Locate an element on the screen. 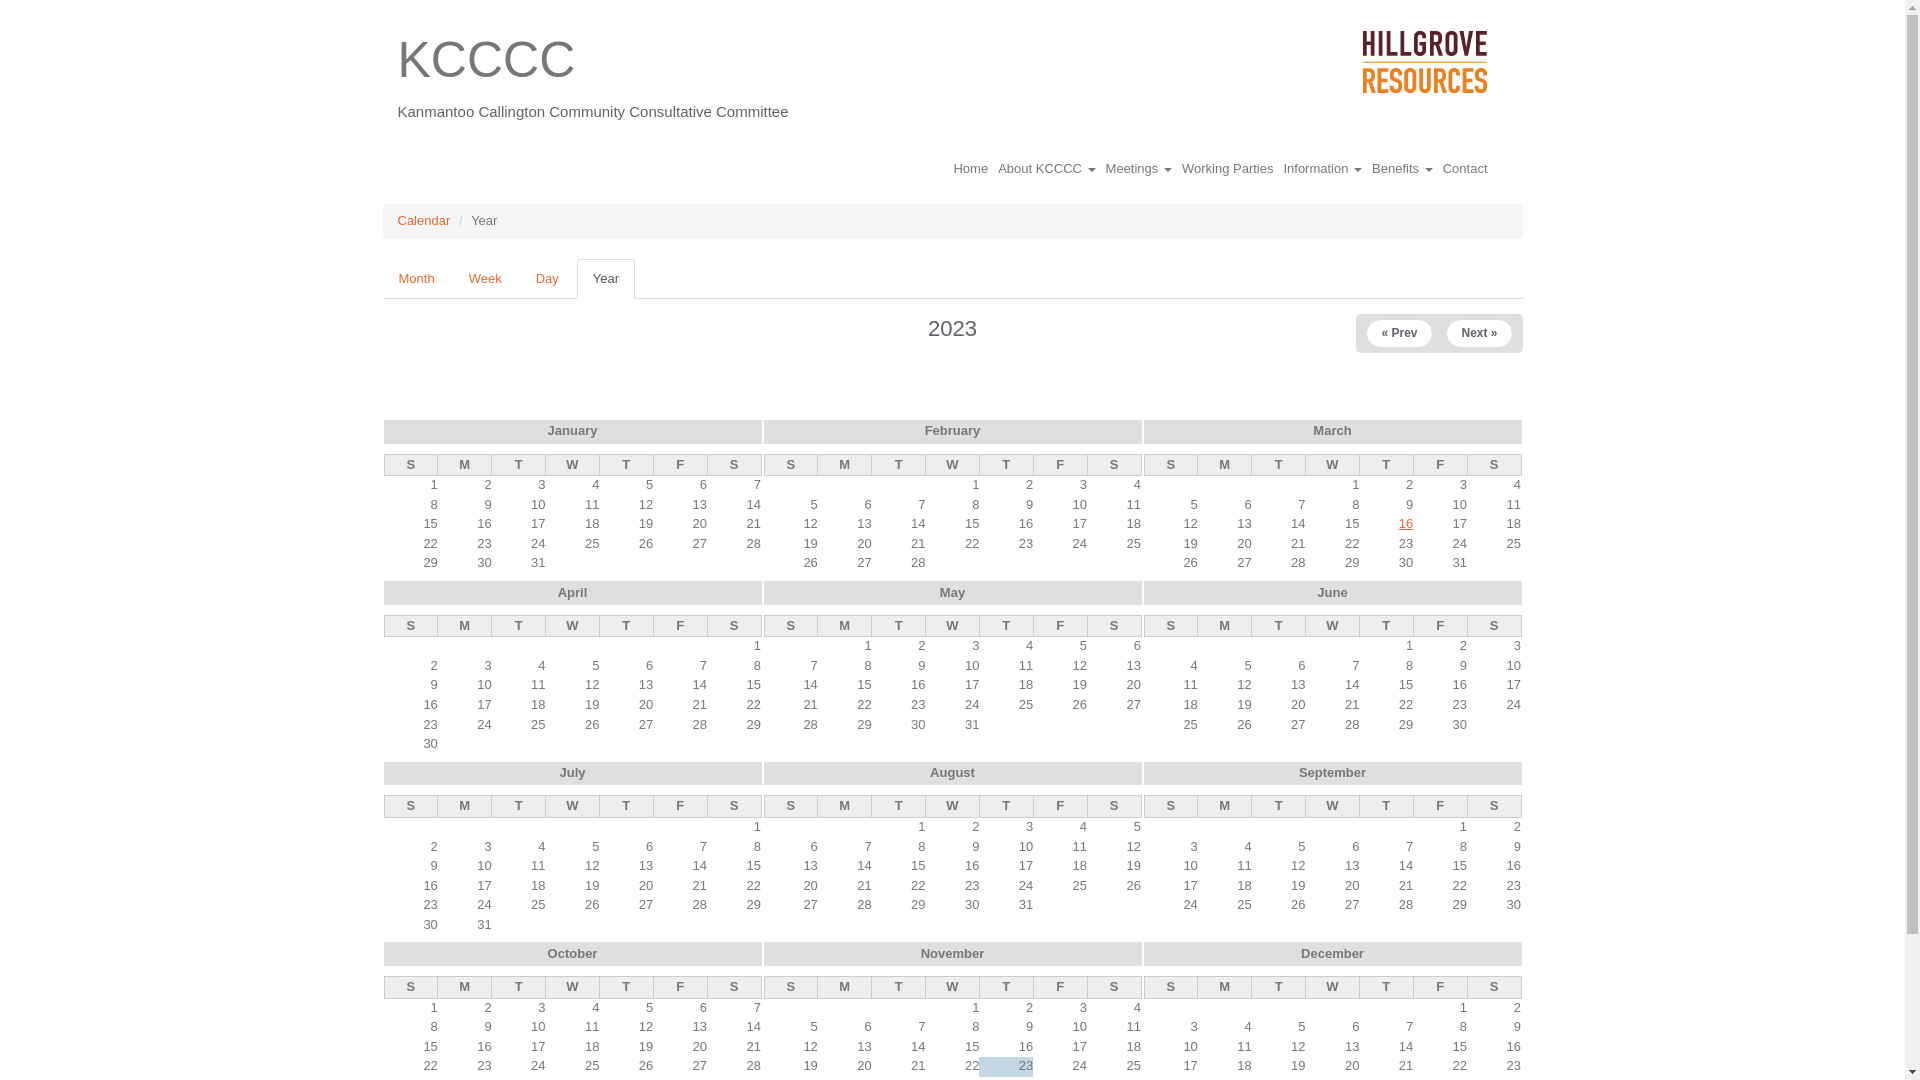 This screenshot has width=1920, height=1080. Month is located at coordinates (416, 280).